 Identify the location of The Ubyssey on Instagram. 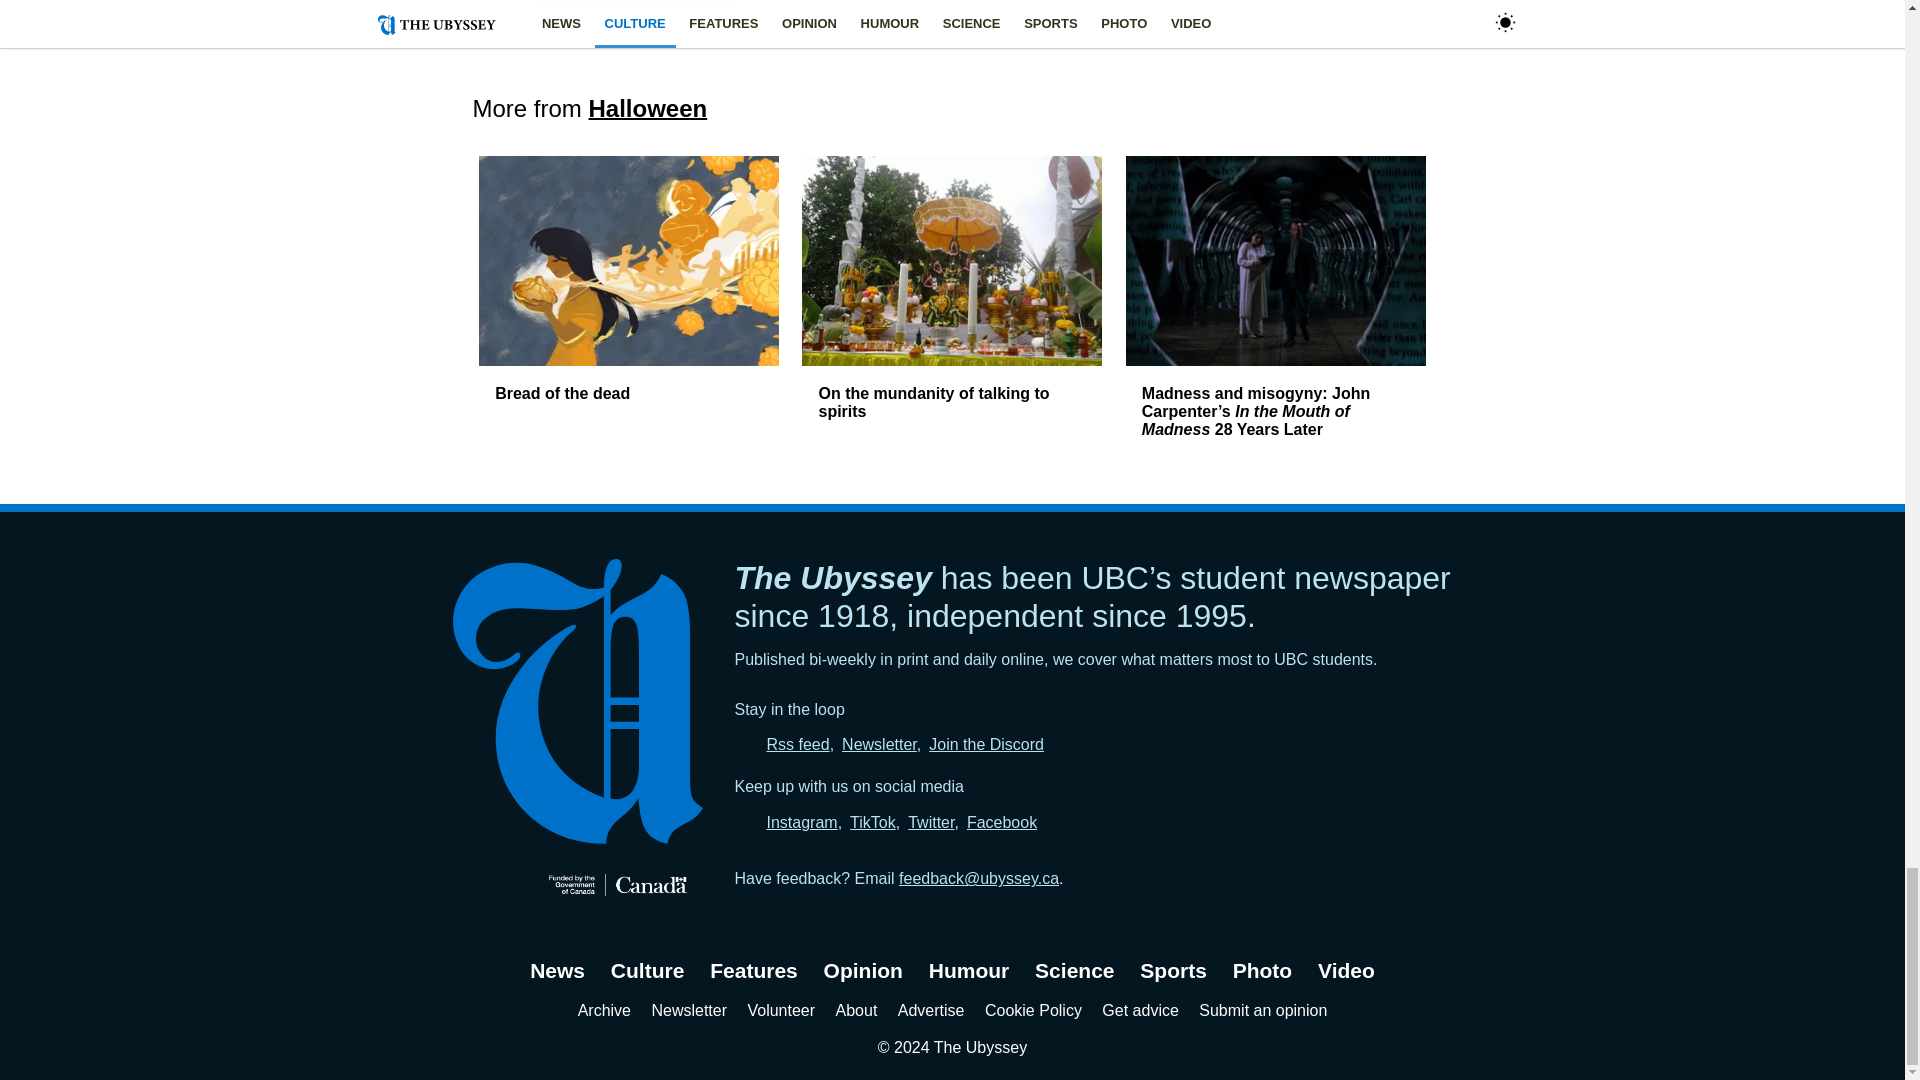
(802, 822).